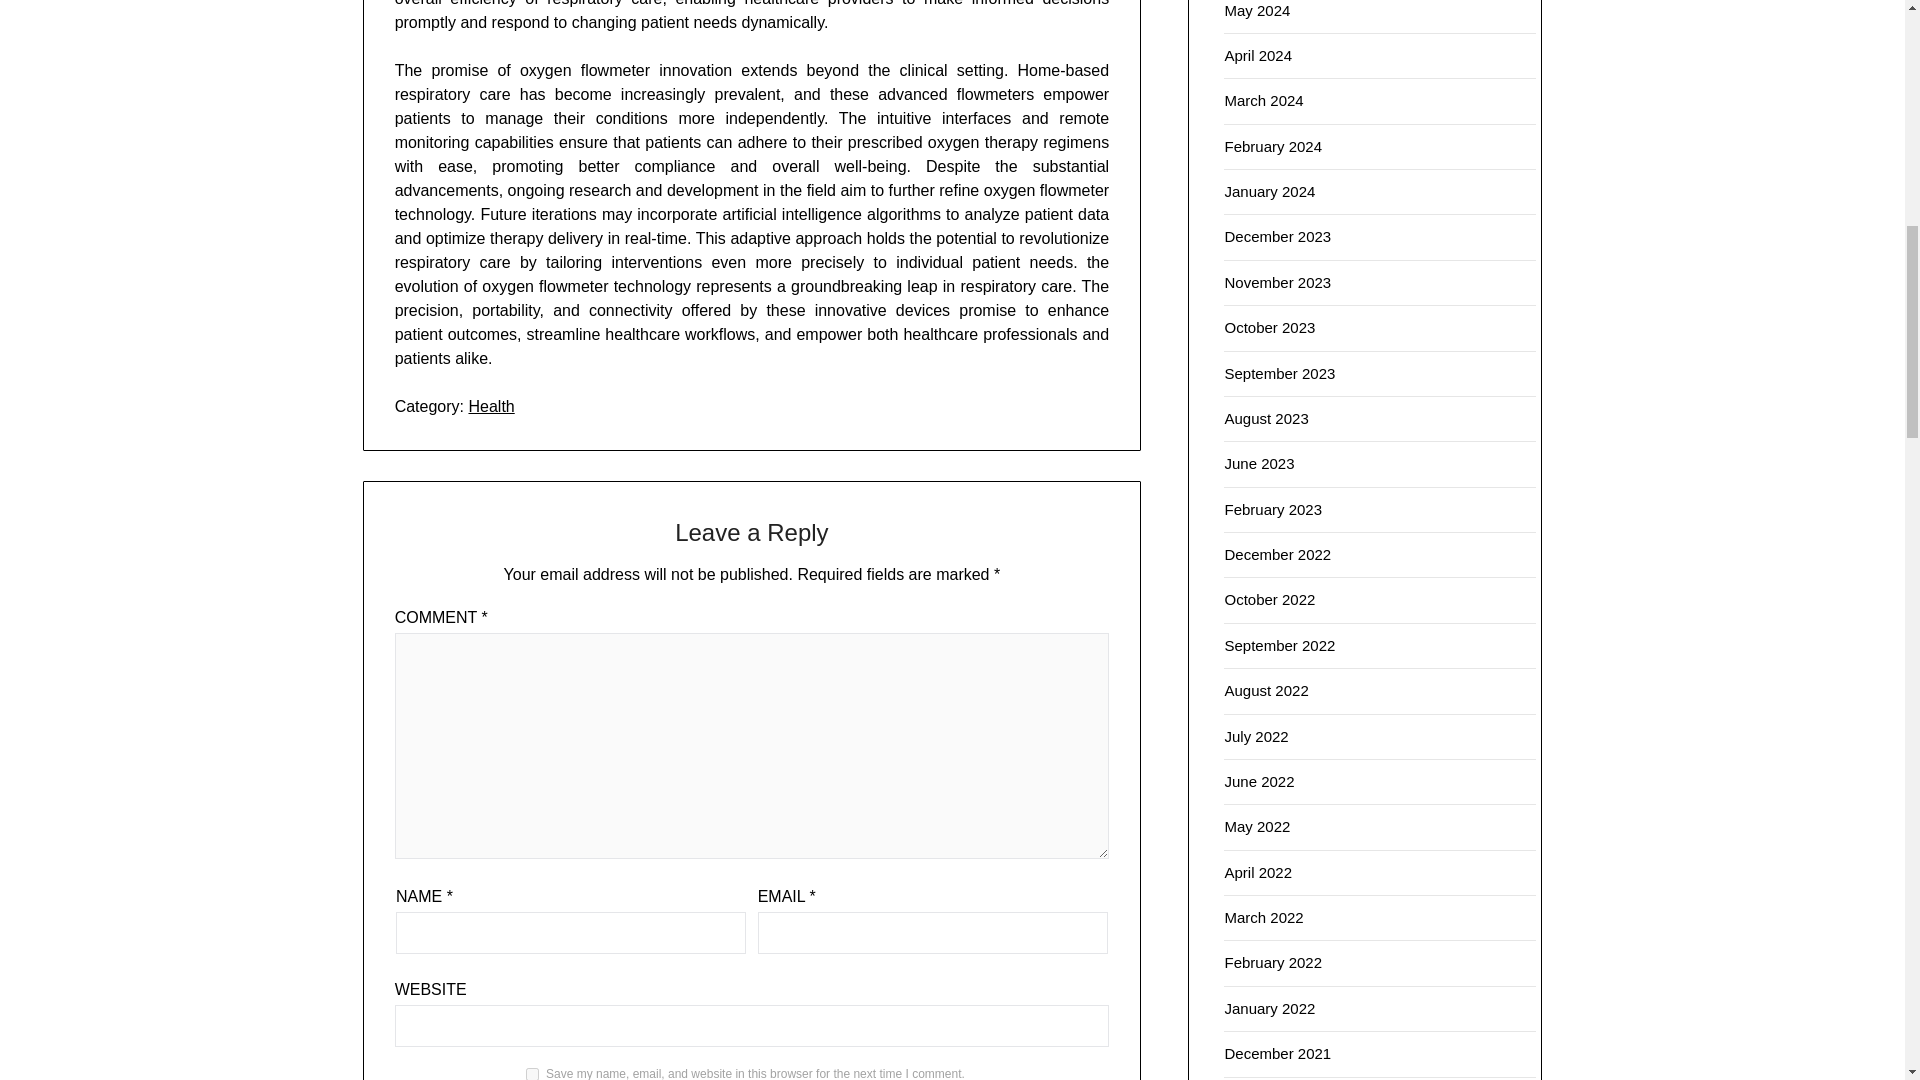 This screenshot has height=1080, width=1920. I want to click on October 2022, so click(1270, 599).